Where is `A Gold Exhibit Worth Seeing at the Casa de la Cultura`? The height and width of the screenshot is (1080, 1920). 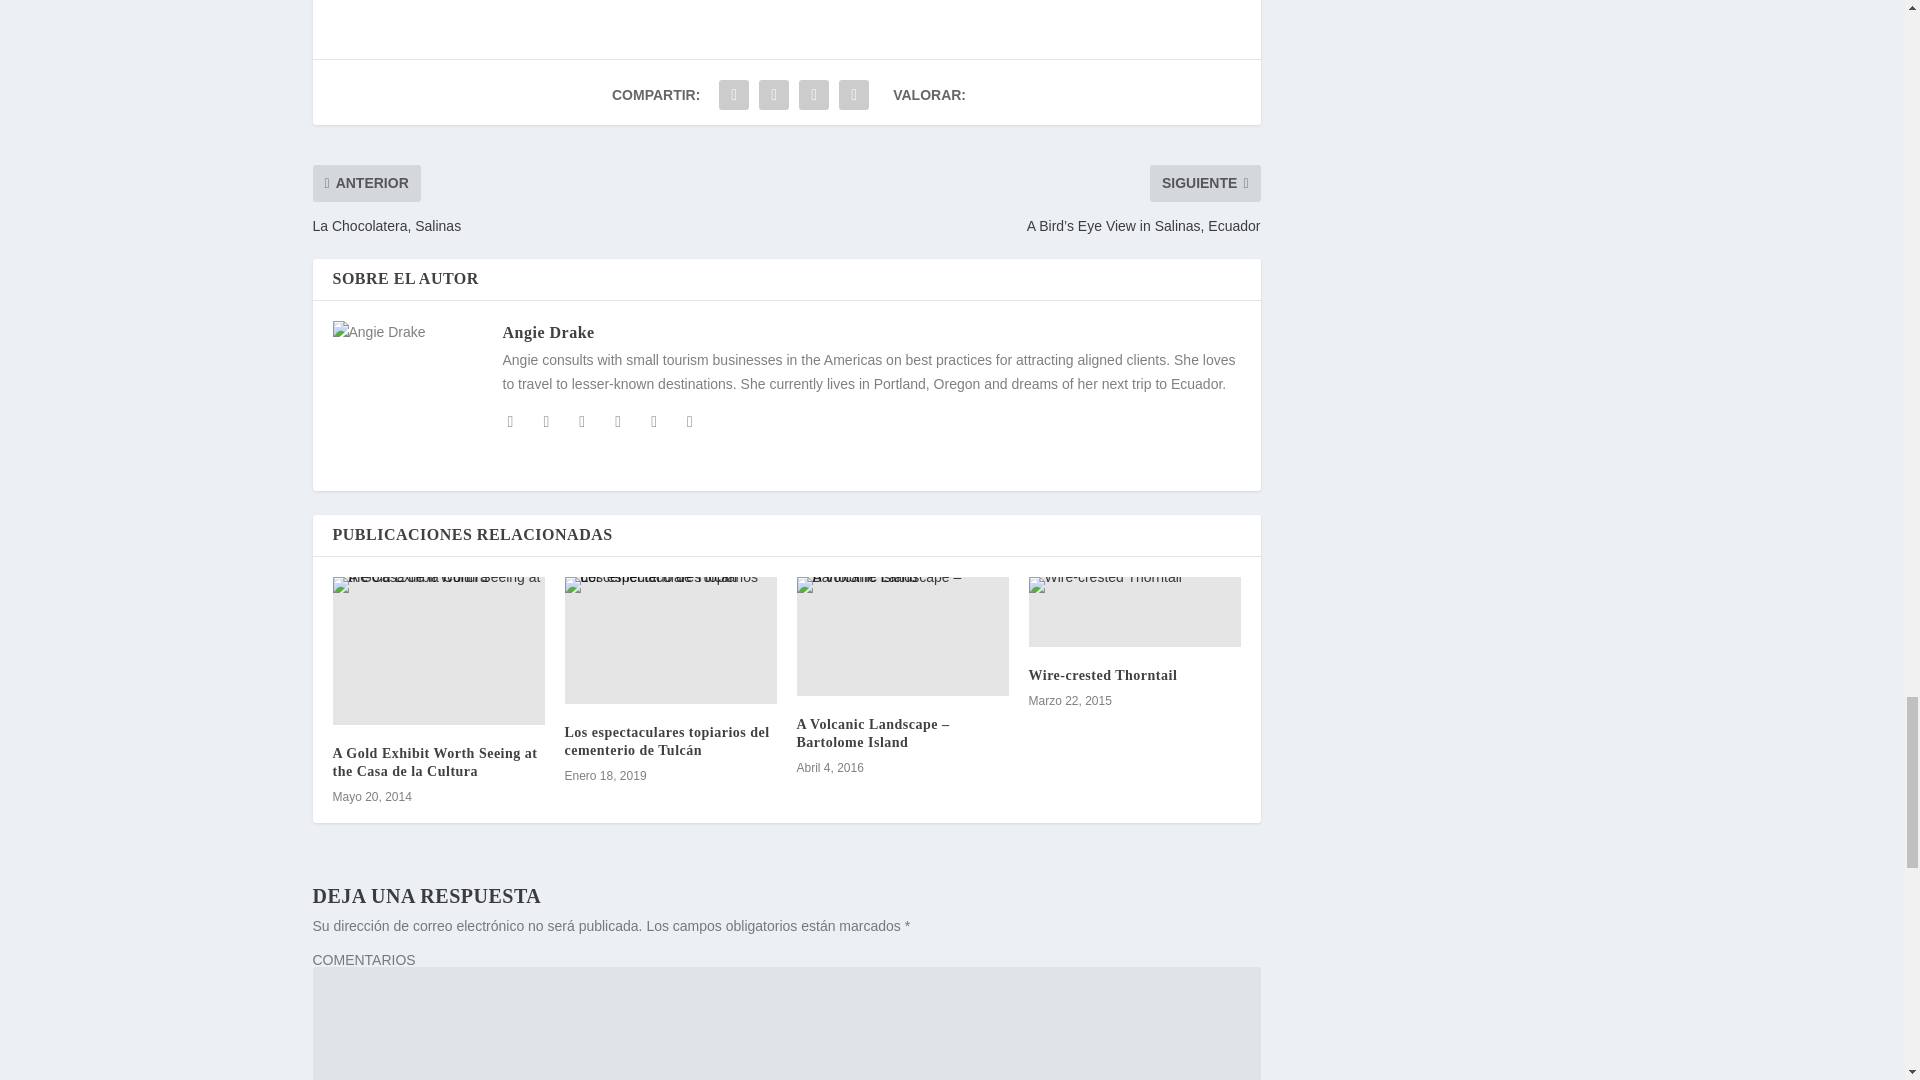
A Gold Exhibit Worth Seeing at the Casa de la Cultura is located at coordinates (438, 650).